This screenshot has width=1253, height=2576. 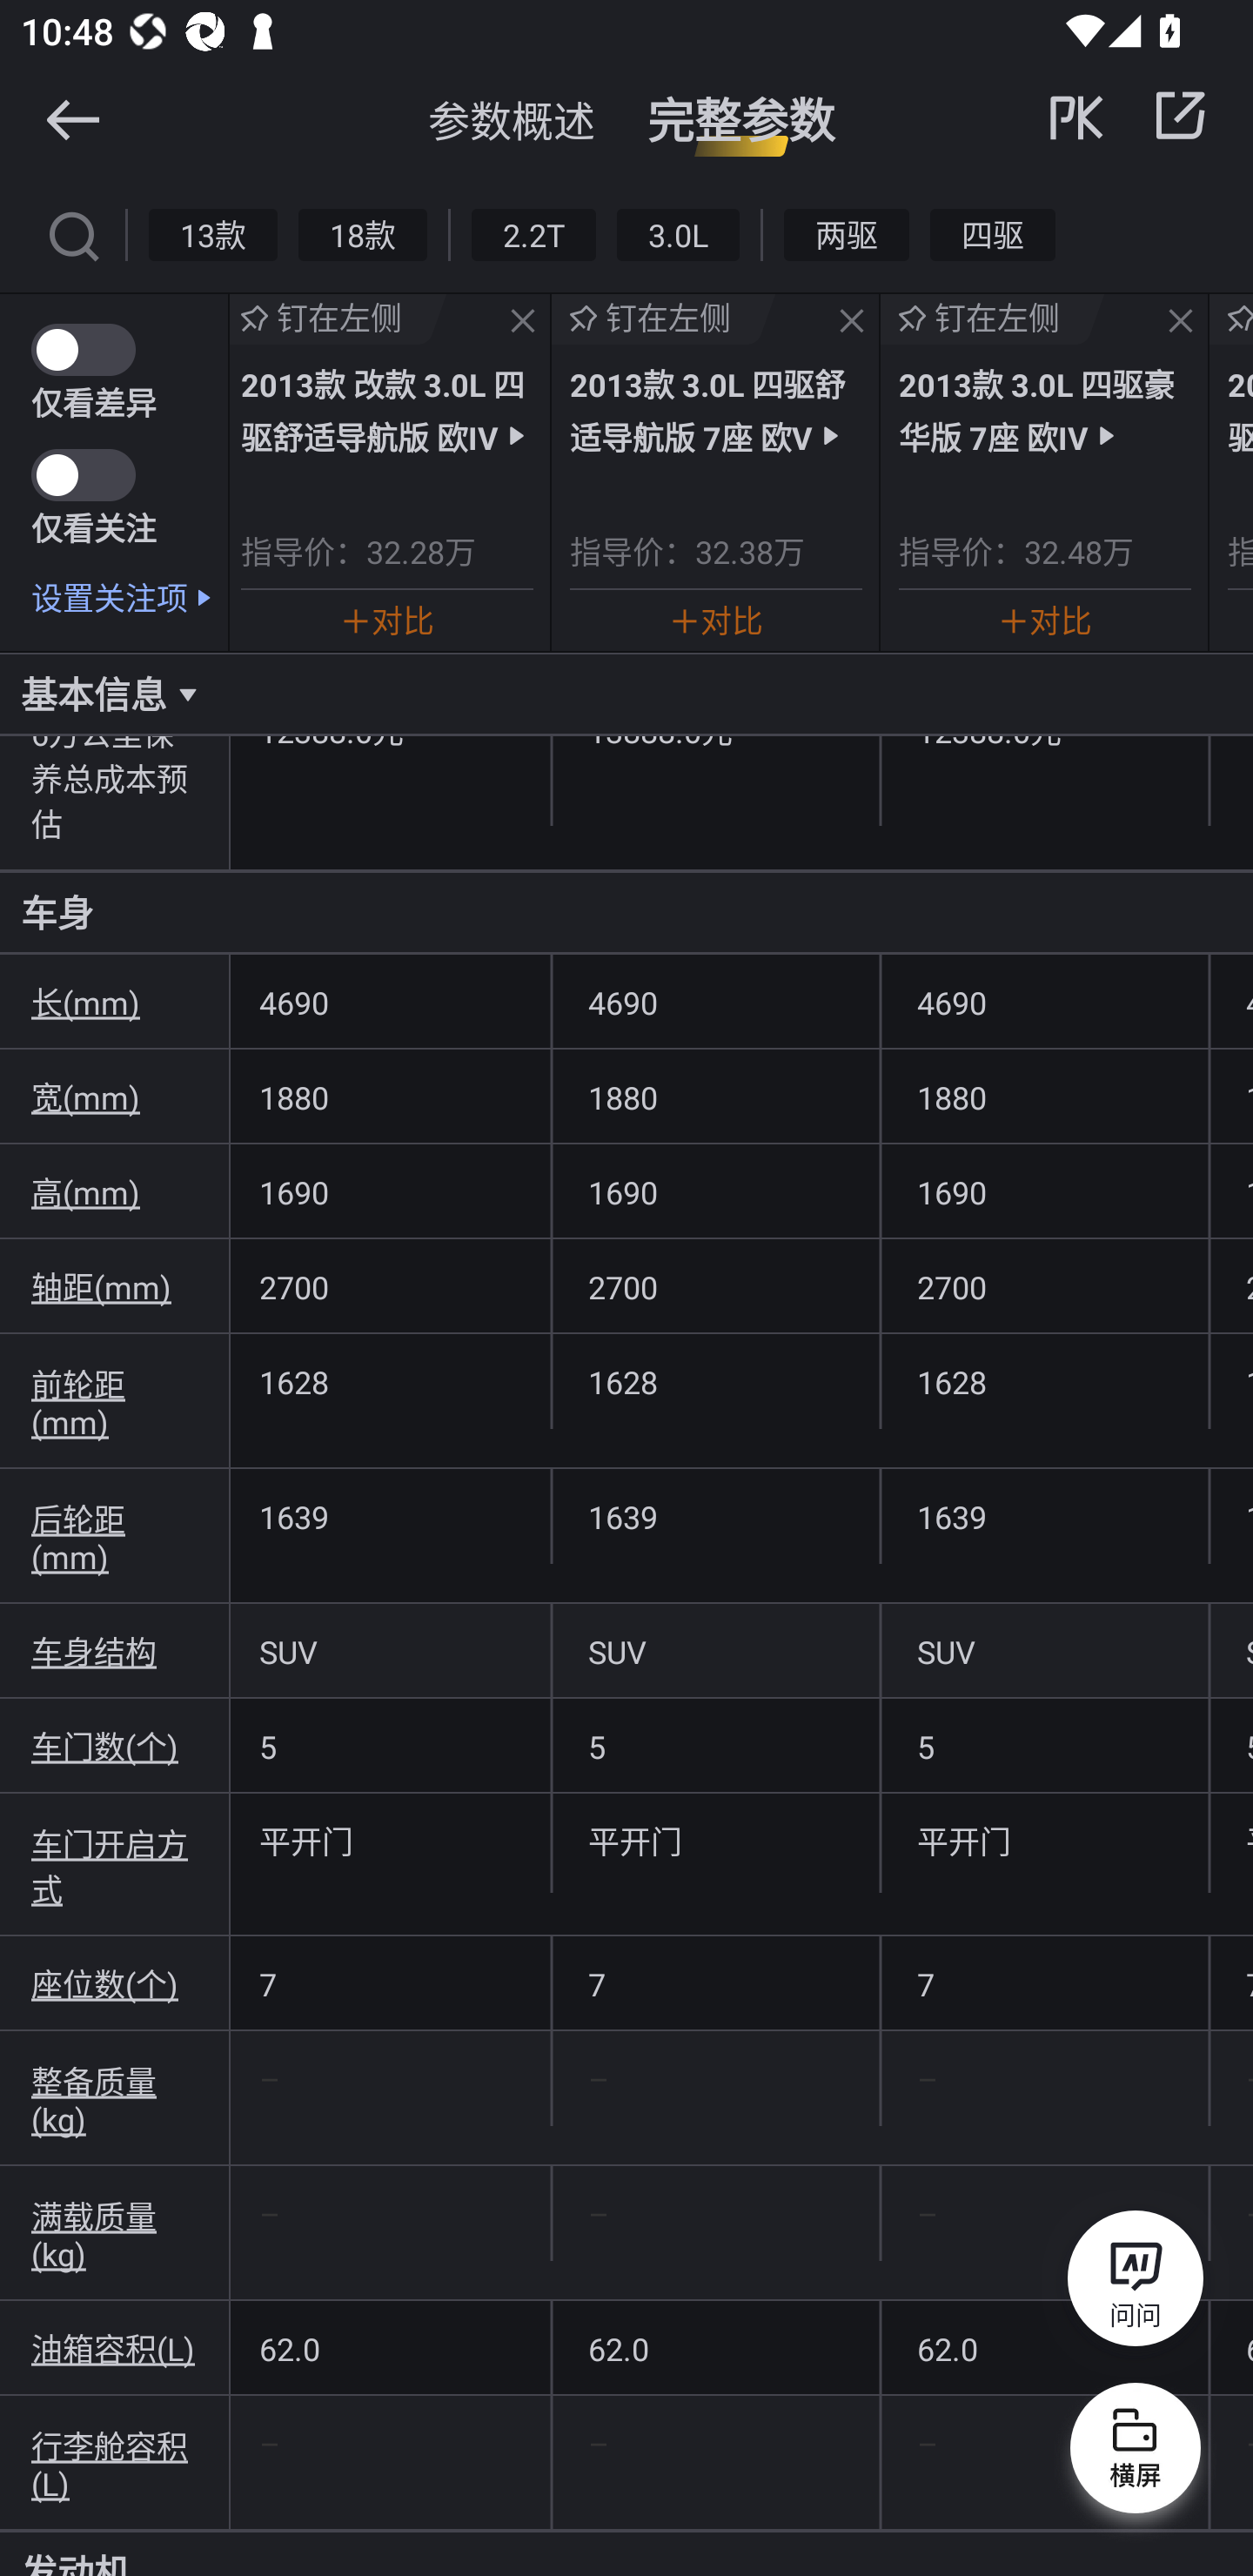 I want to click on 对比, so click(x=715, y=620).